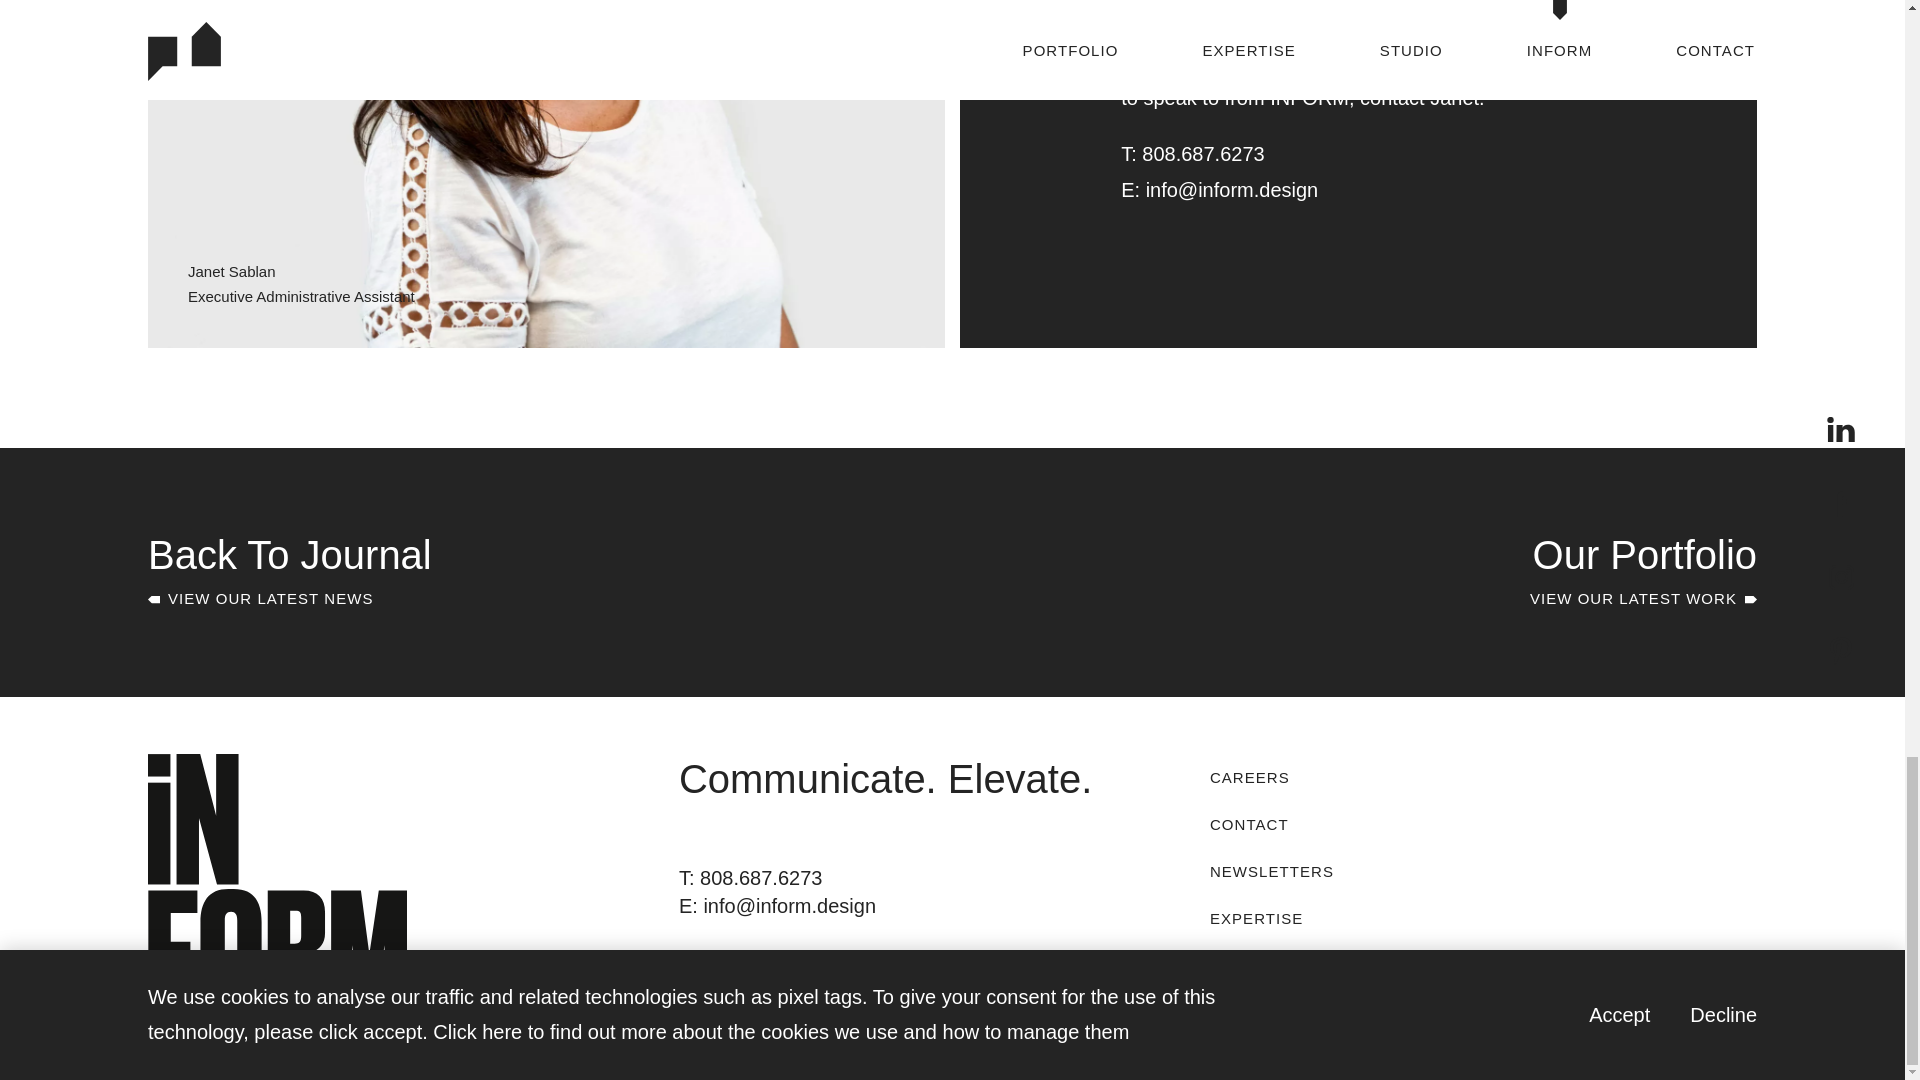 This screenshot has width=1920, height=1080. Describe the element at coordinates (1329, 917) in the screenshot. I see `PRIVACY POLICY` at that location.